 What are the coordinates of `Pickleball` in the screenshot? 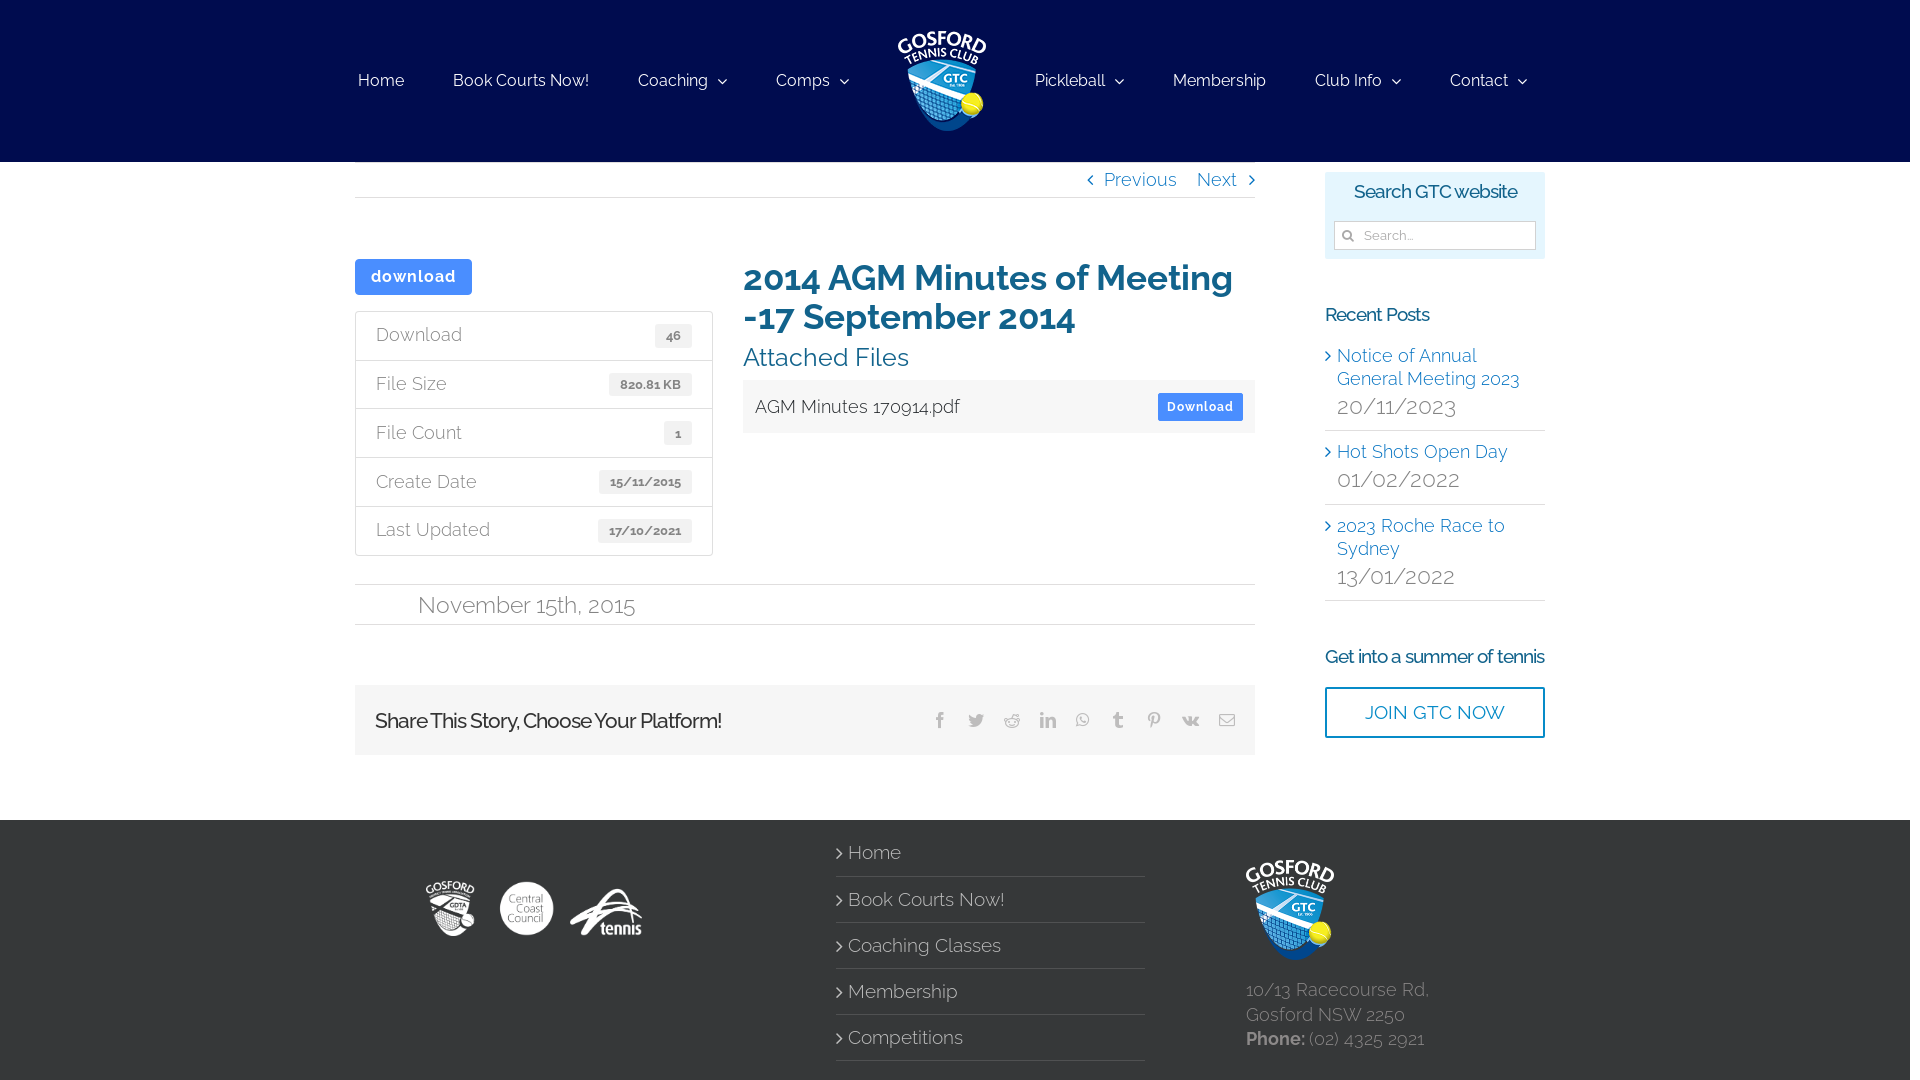 It's located at (1080, 81).